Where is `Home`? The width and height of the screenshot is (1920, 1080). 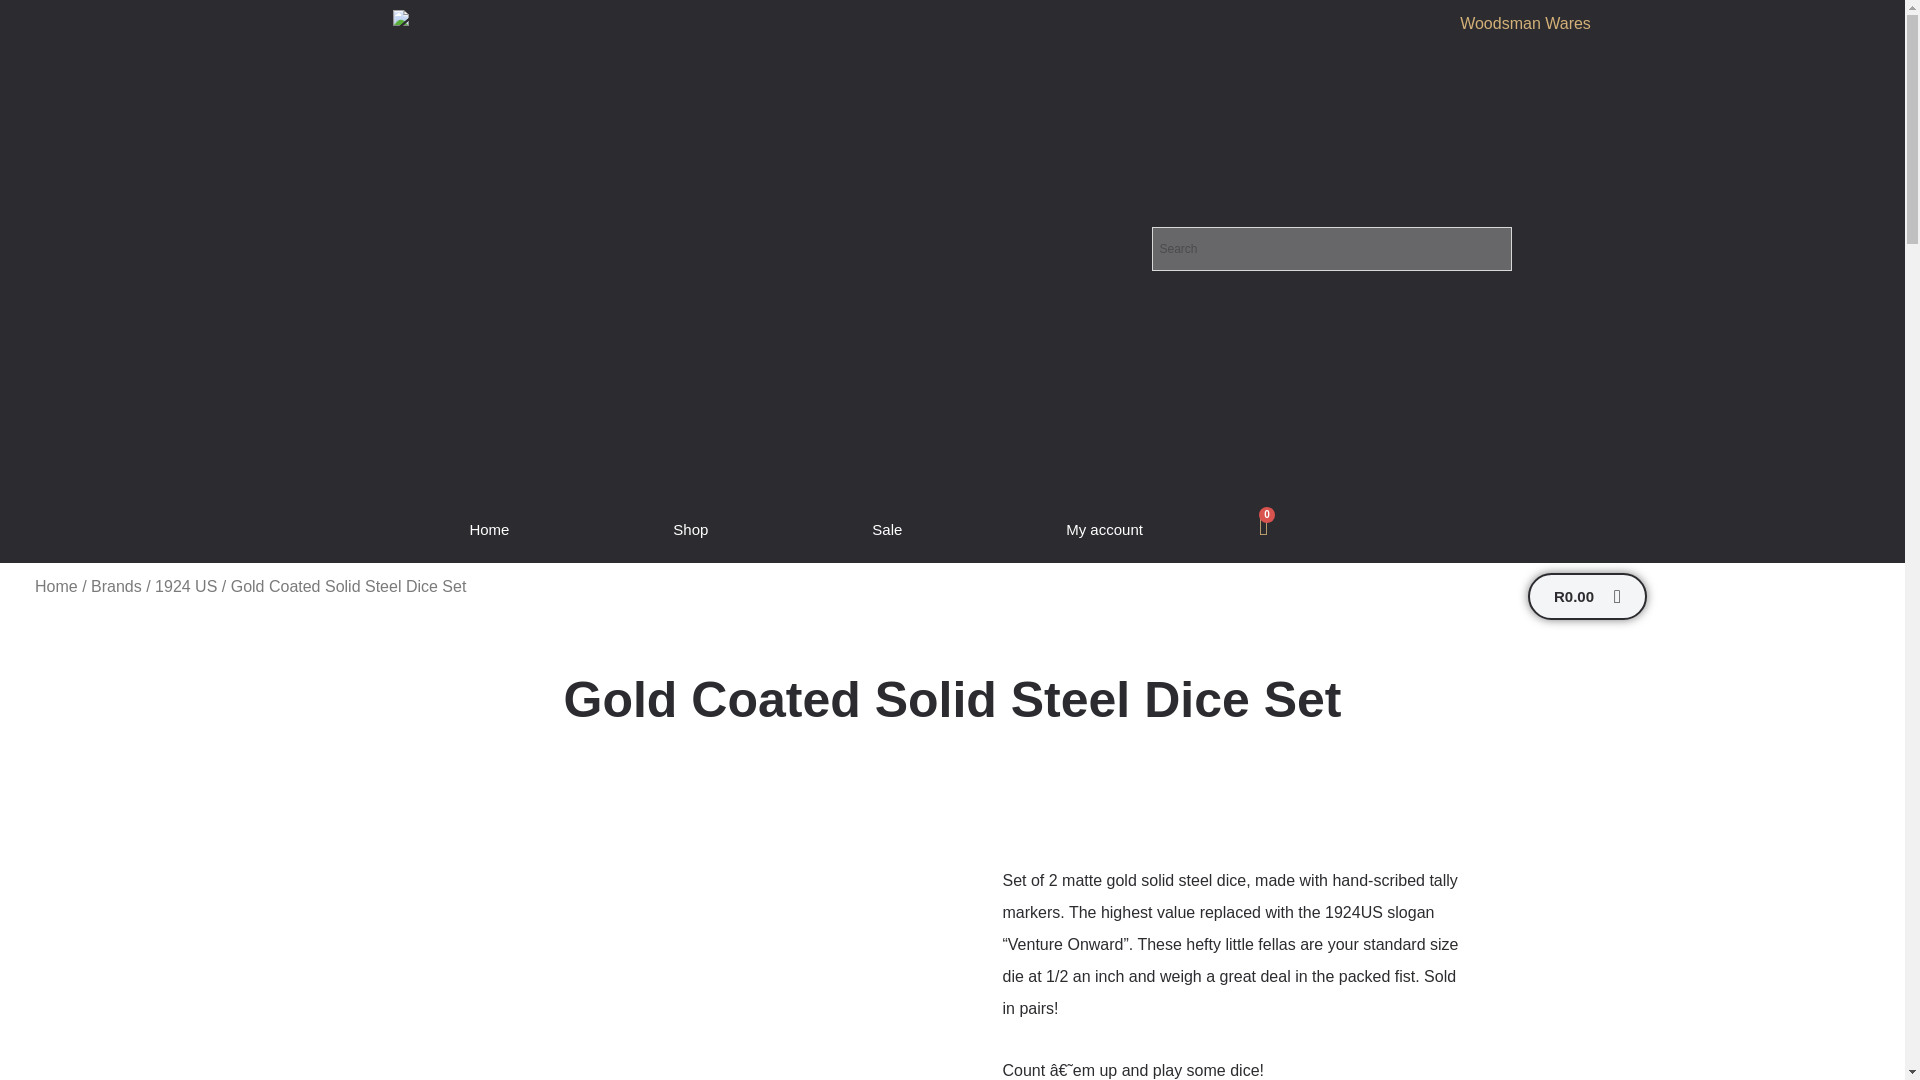
Home is located at coordinates (56, 586).